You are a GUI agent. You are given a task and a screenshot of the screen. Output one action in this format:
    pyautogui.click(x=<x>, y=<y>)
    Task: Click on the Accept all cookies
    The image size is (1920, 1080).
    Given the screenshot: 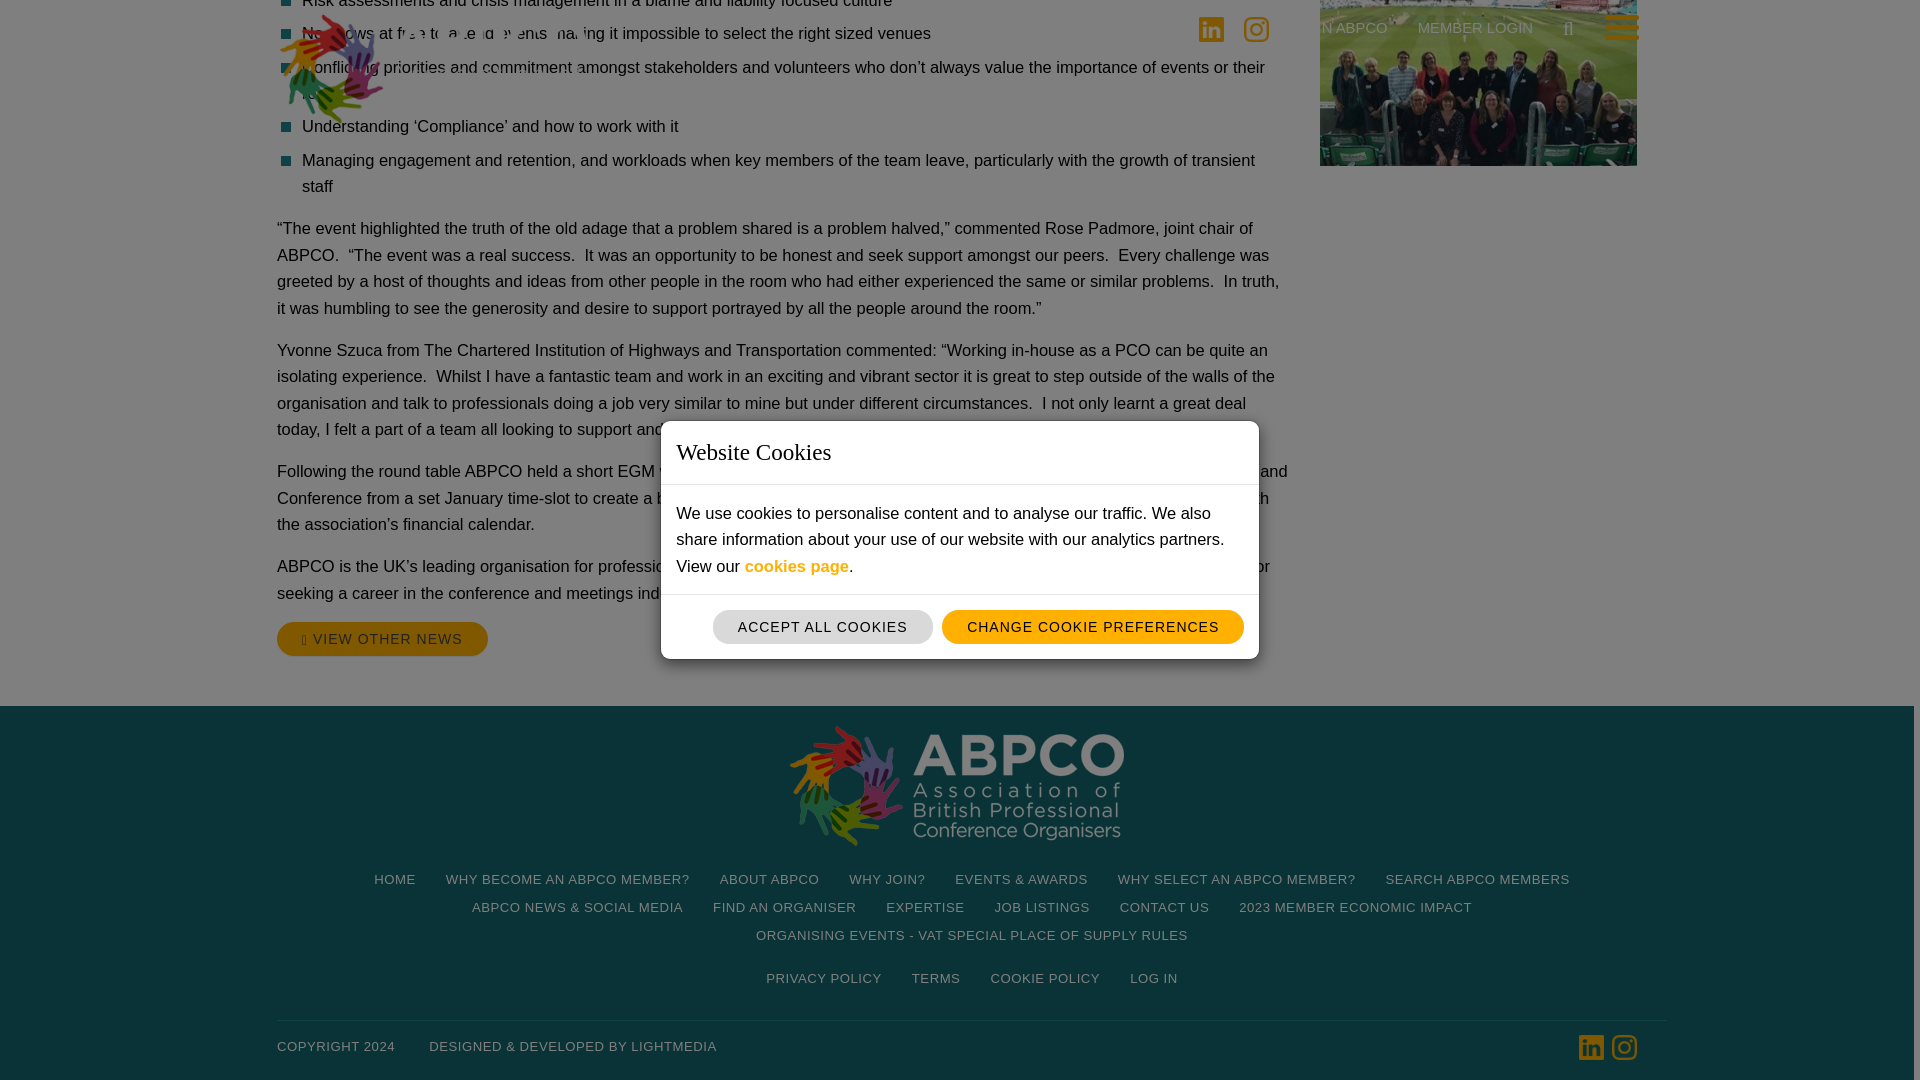 What is the action you would take?
    pyautogui.click(x=822, y=10)
    